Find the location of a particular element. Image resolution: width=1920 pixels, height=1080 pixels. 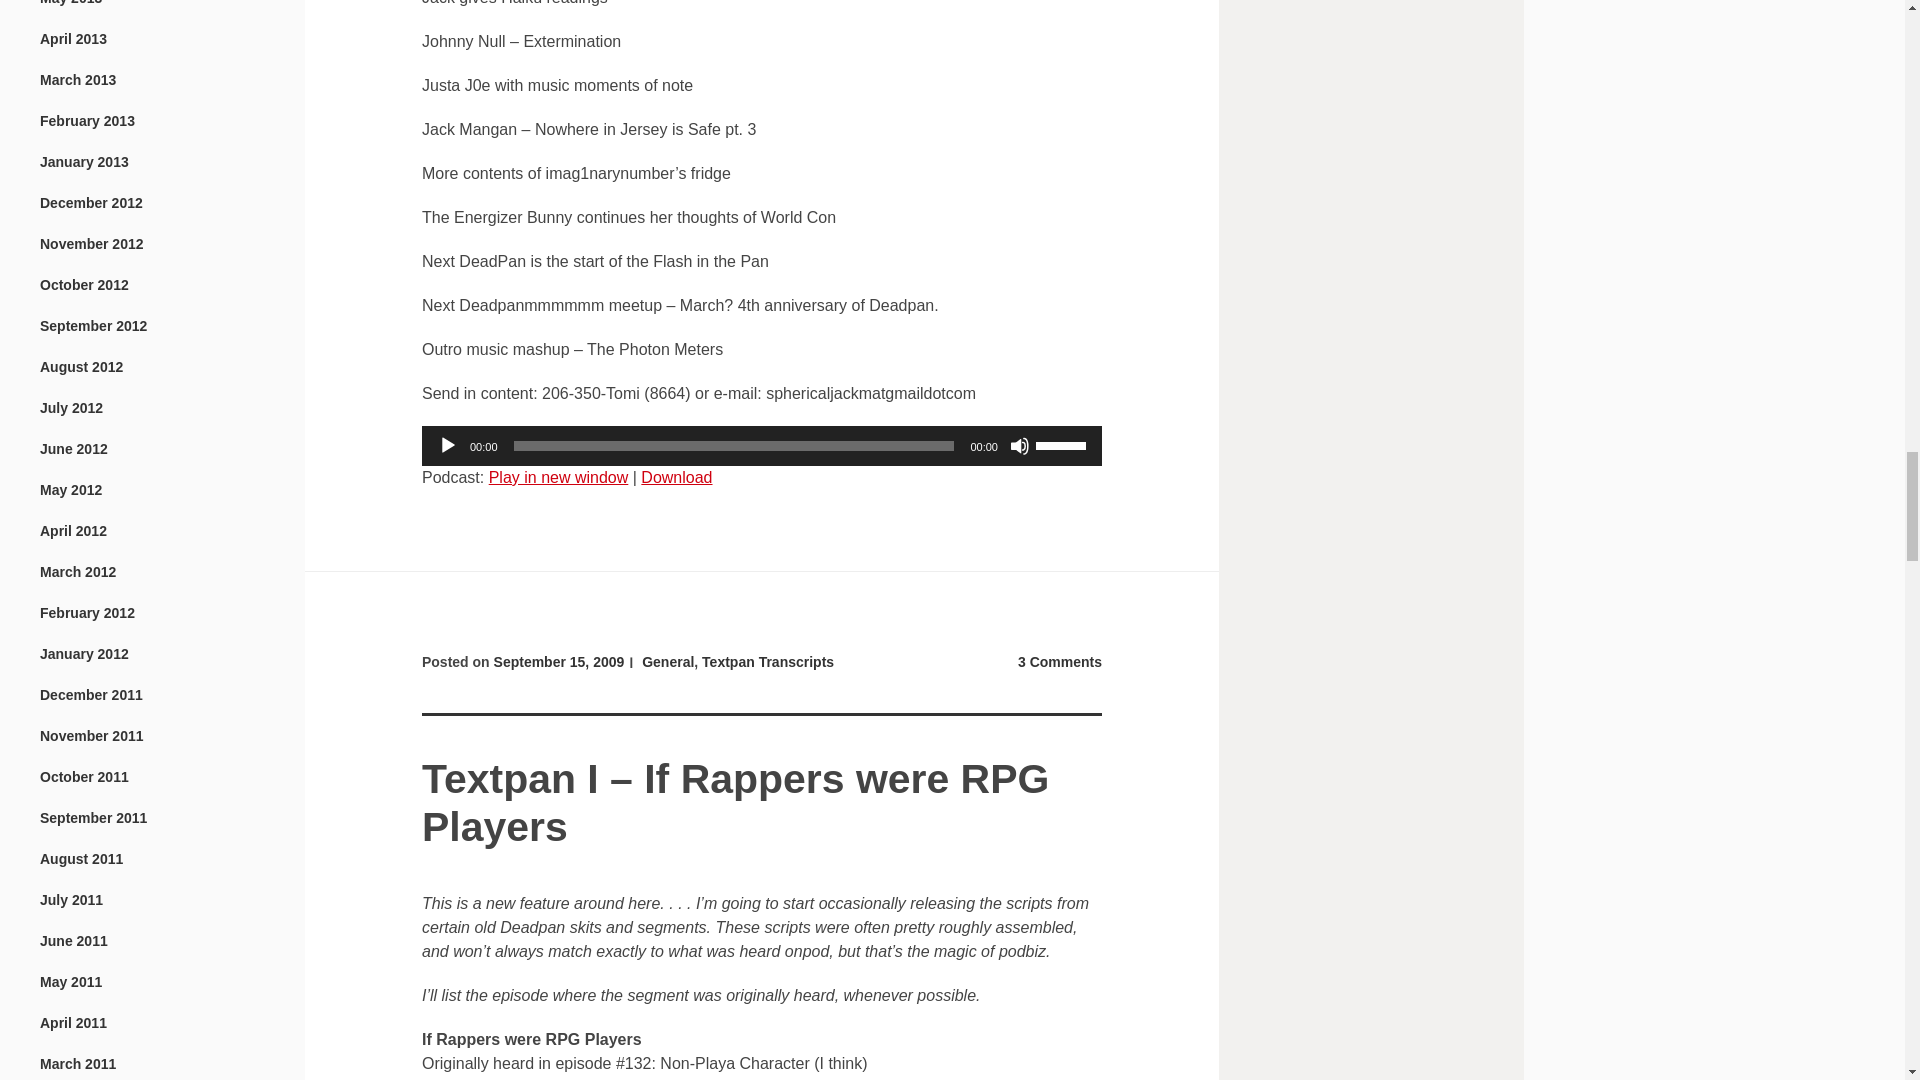

Play is located at coordinates (448, 446).